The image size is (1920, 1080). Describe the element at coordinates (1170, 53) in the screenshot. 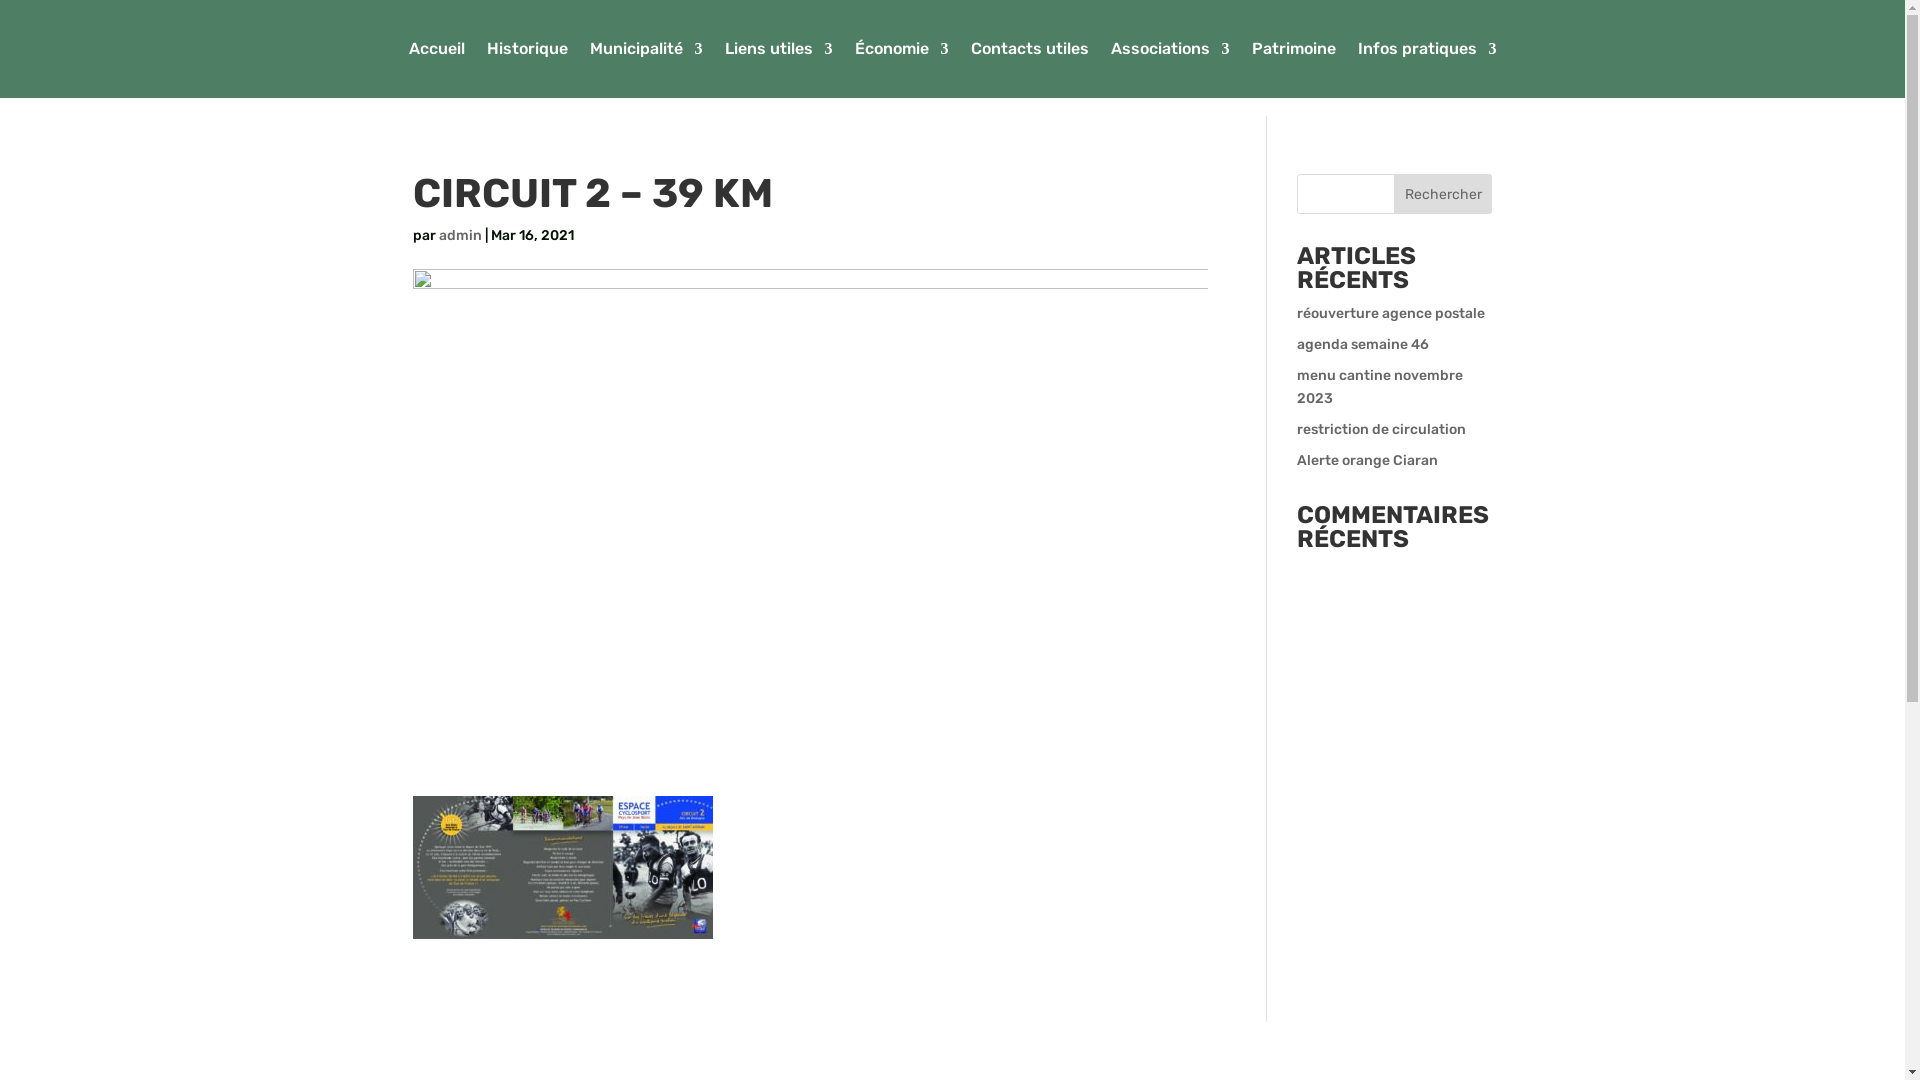

I see `Associations` at that location.